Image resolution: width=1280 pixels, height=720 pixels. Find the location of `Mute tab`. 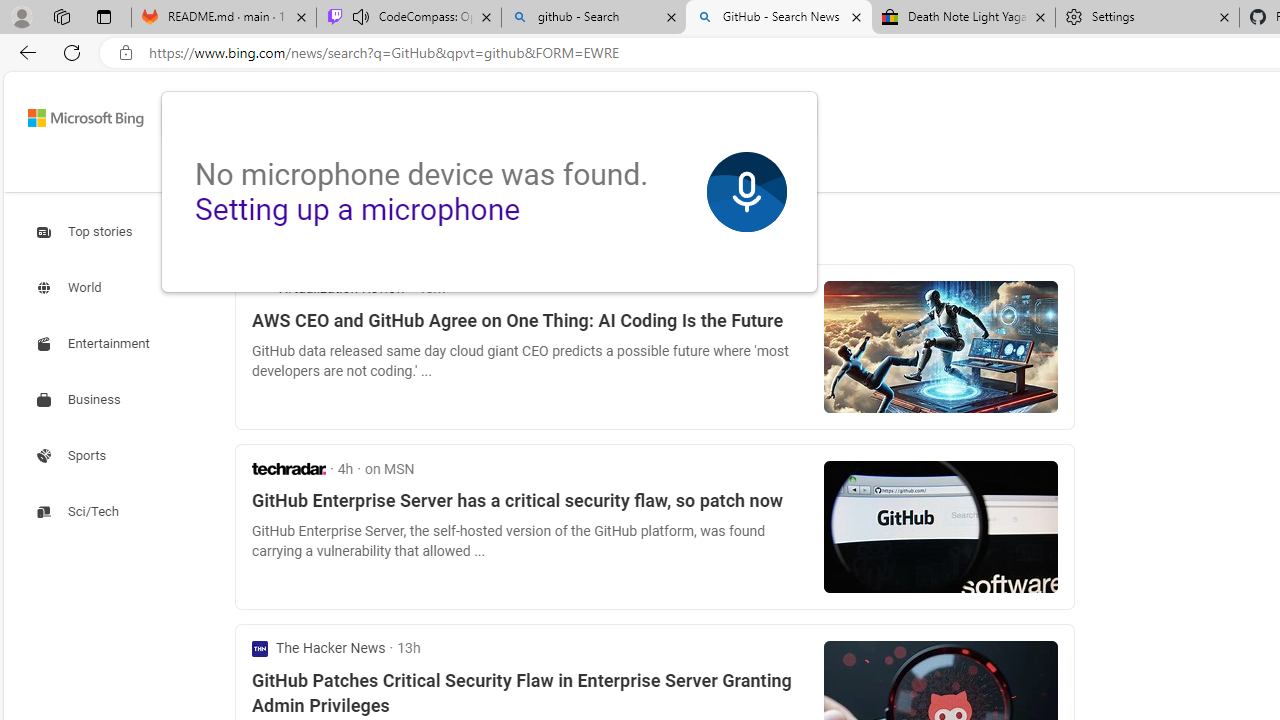

Mute tab is located at coordinates (360, 16).